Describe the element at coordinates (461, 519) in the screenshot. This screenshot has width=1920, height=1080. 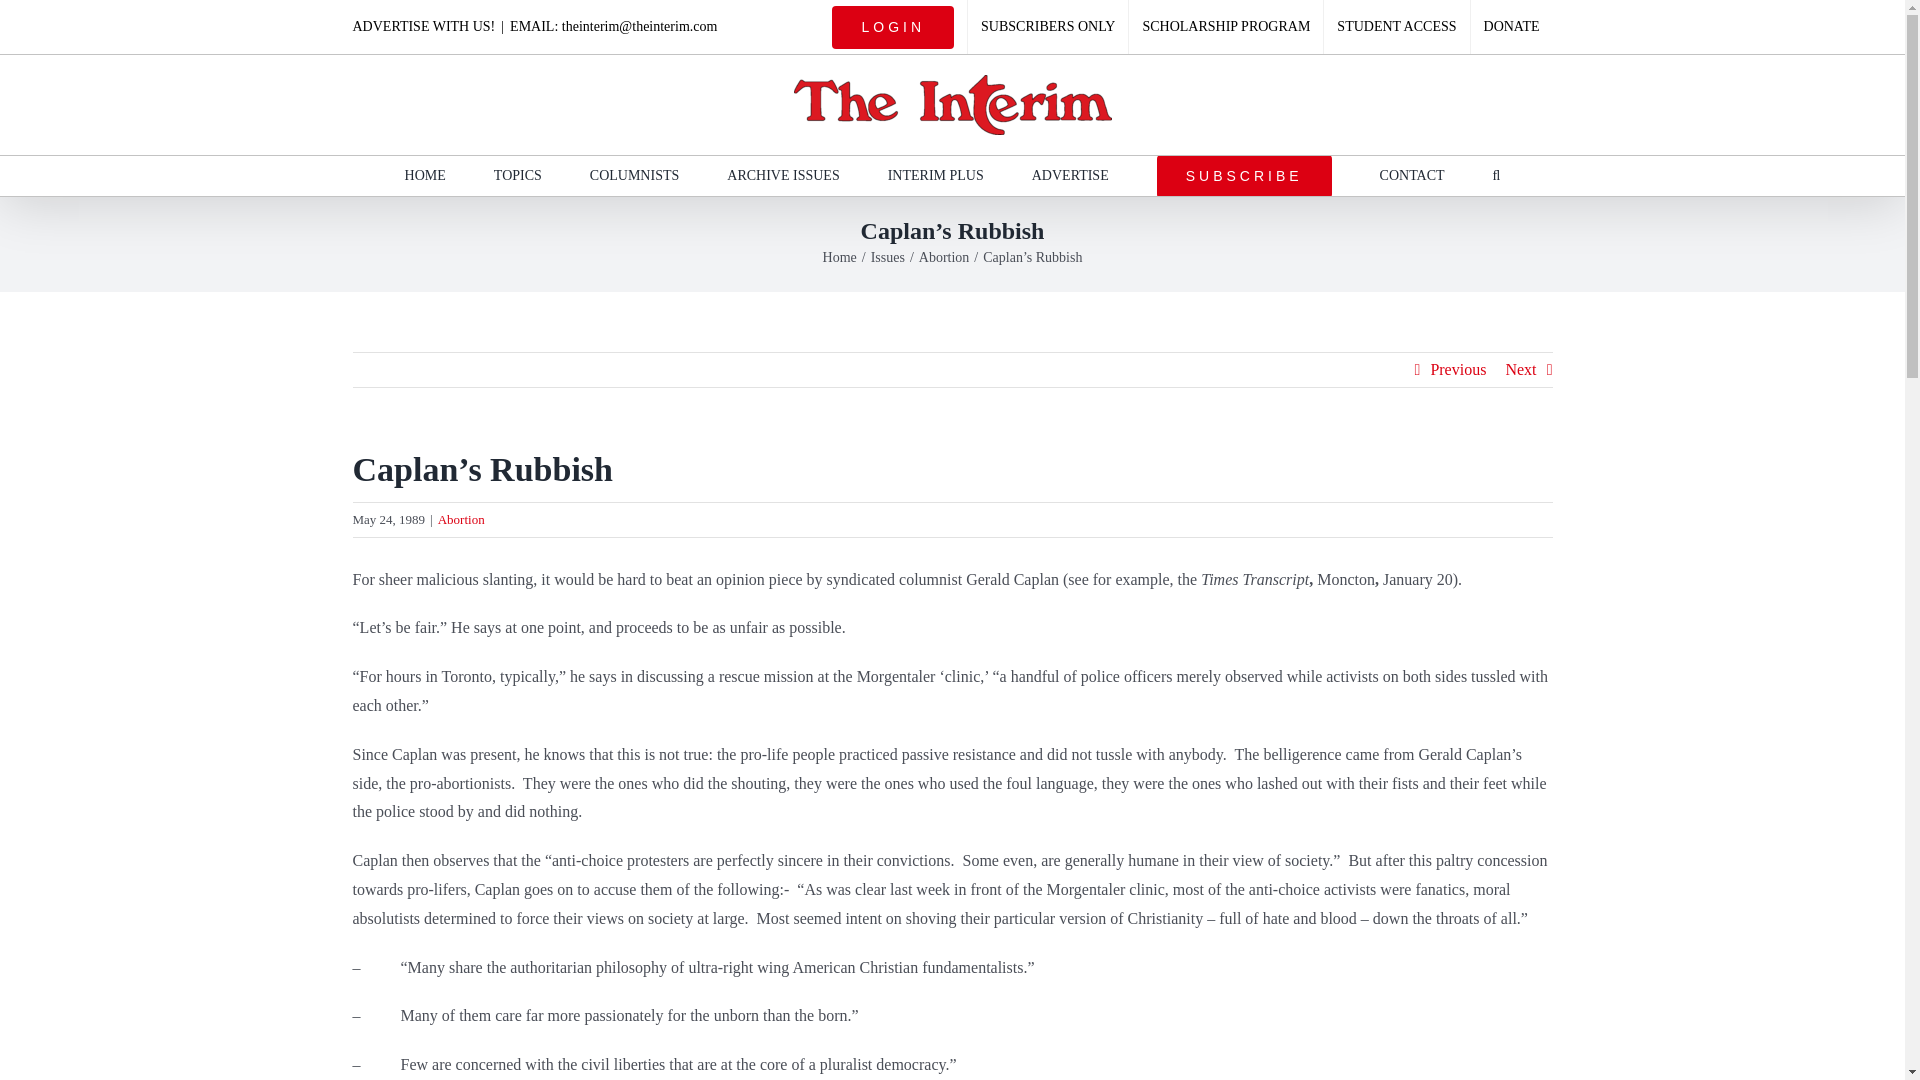
I see `Abortion` at that location.